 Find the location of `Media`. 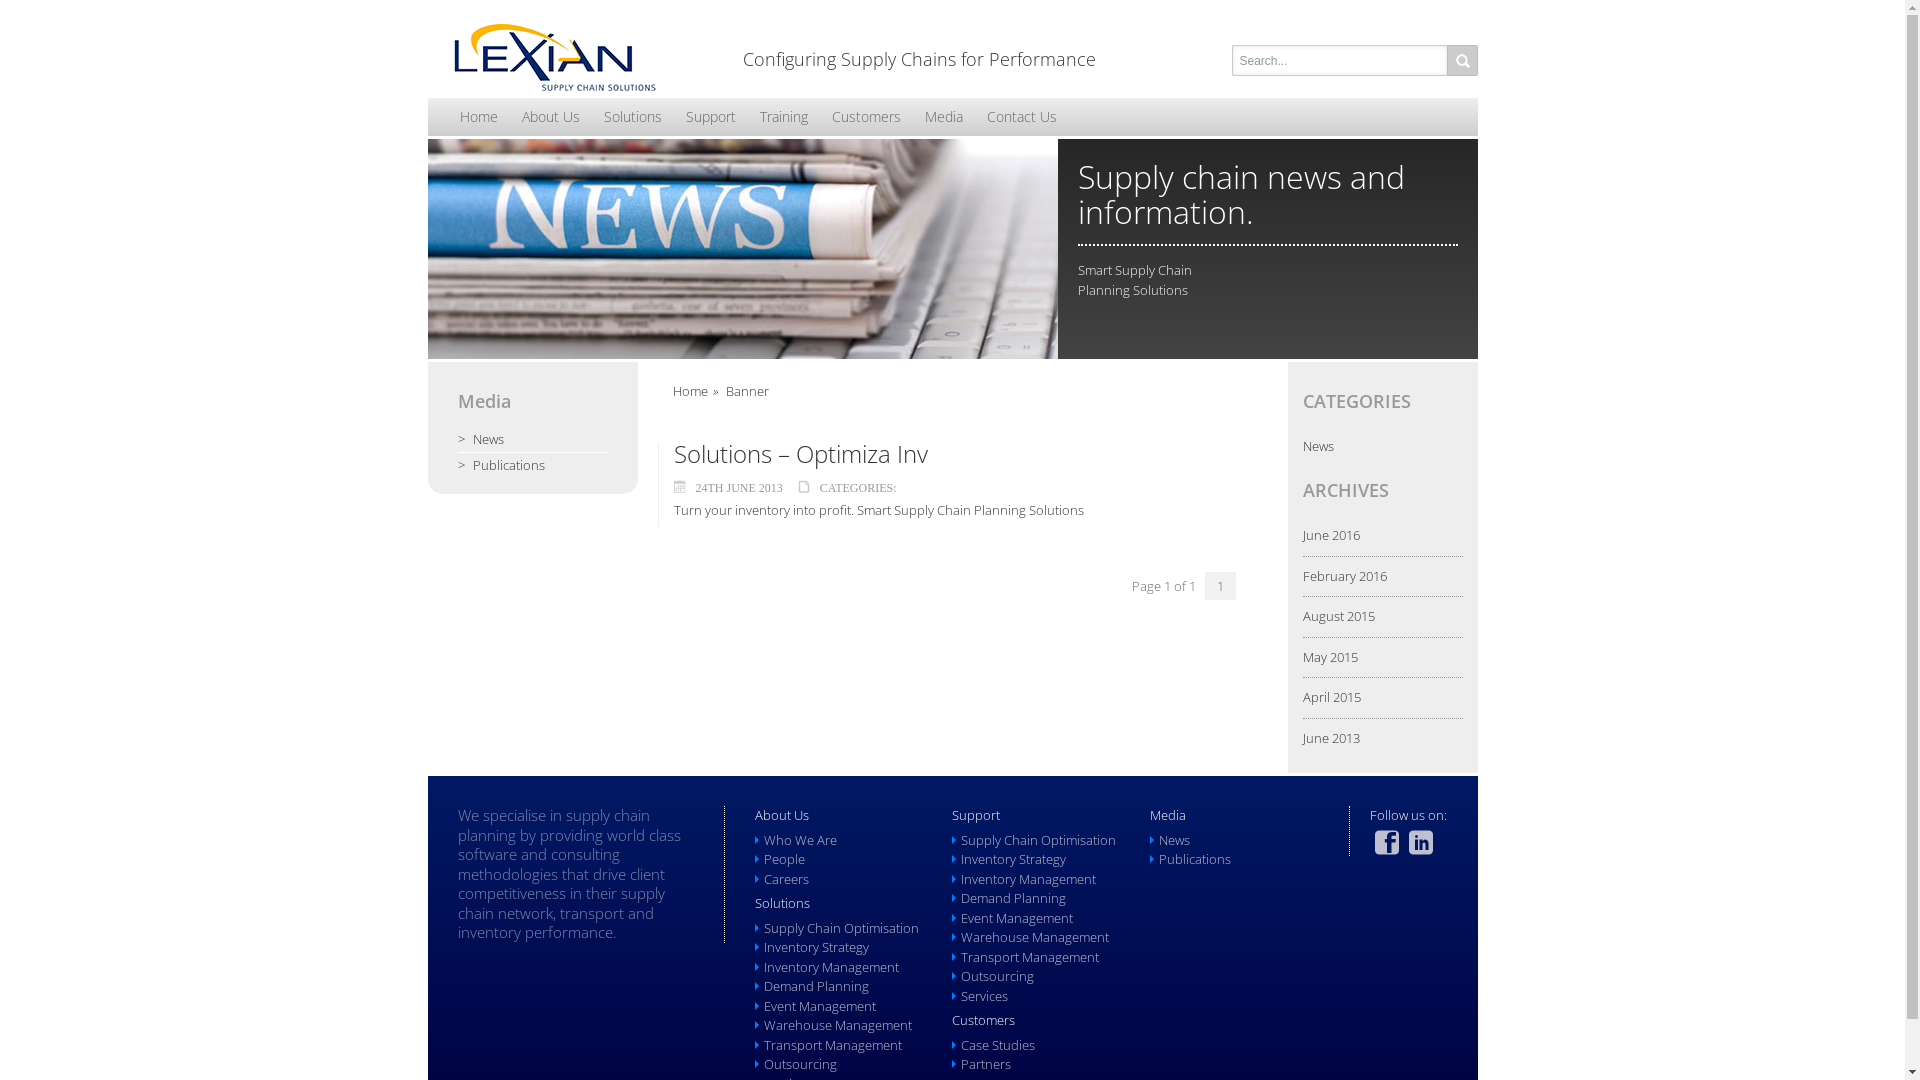

Media is located at coordinates (943, 117).